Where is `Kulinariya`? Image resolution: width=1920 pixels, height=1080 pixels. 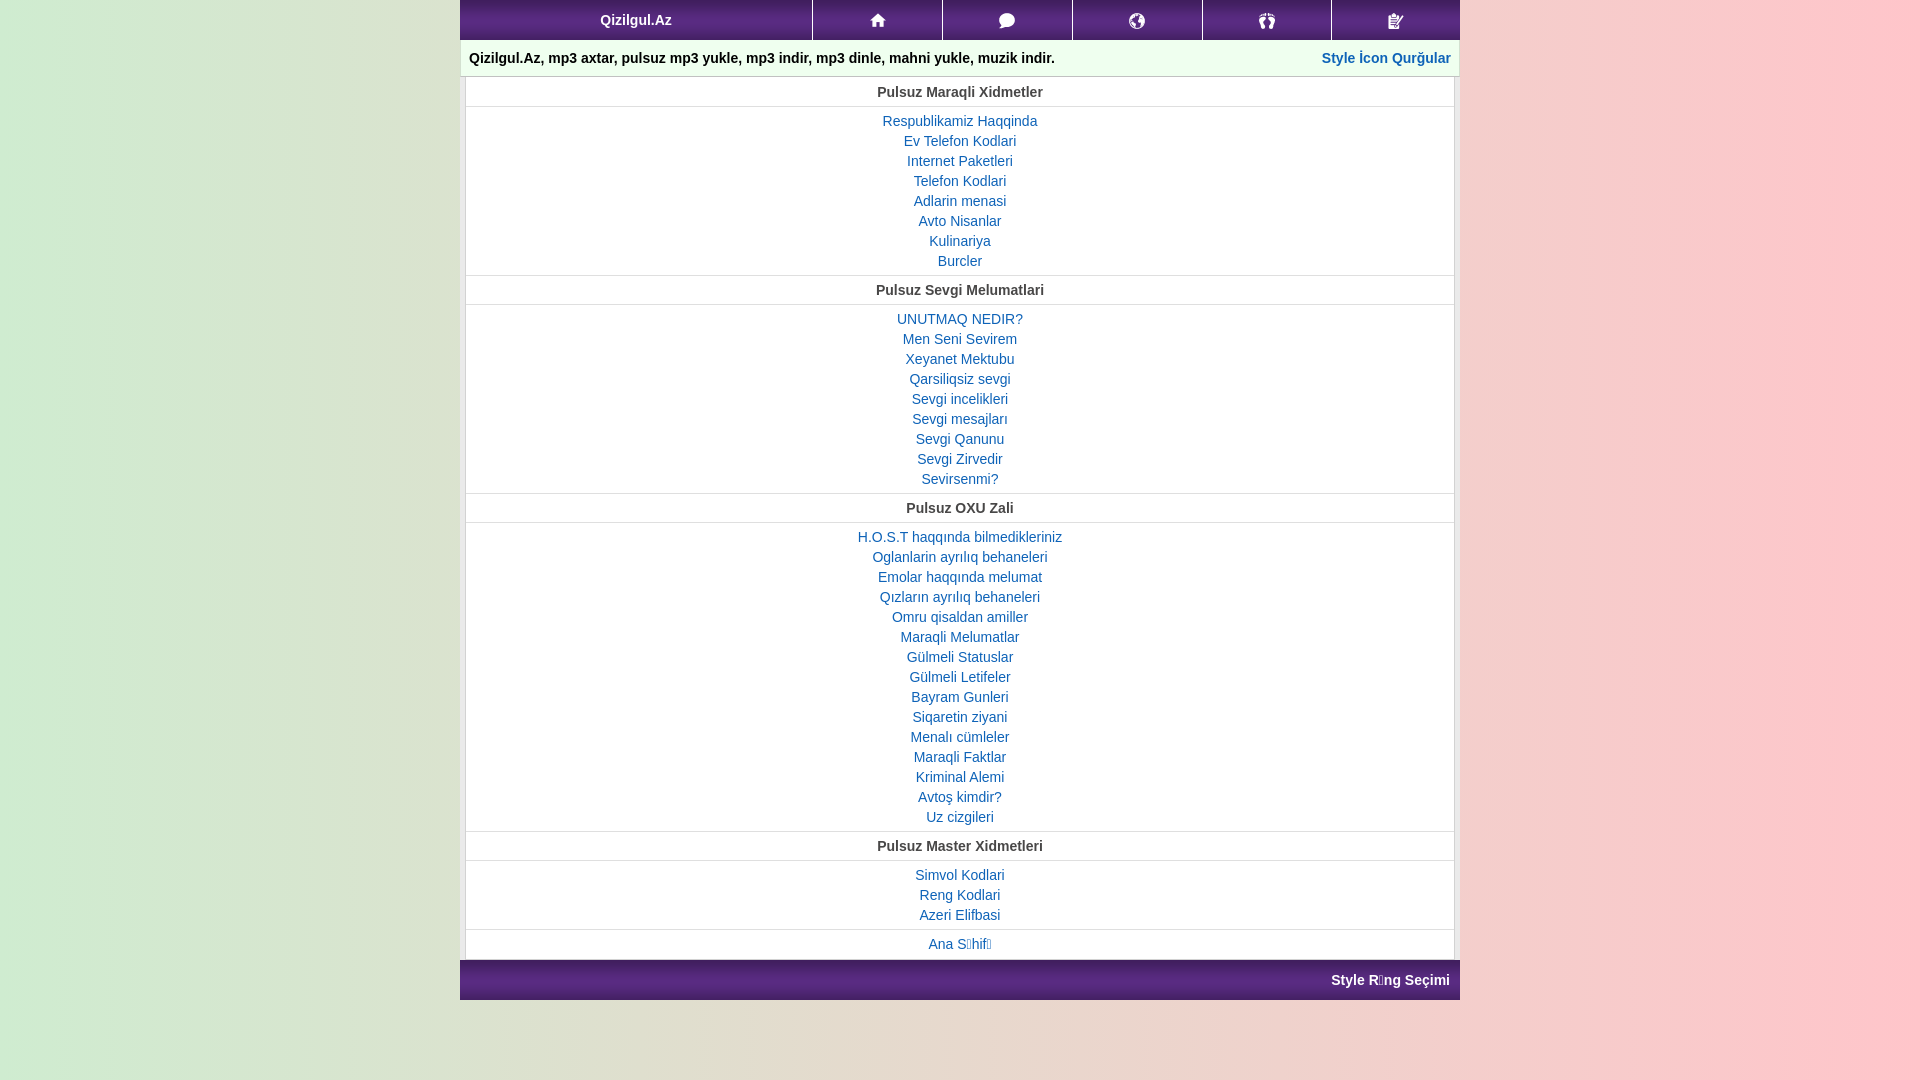 Kulinariya is located at coordinates (960, 241).